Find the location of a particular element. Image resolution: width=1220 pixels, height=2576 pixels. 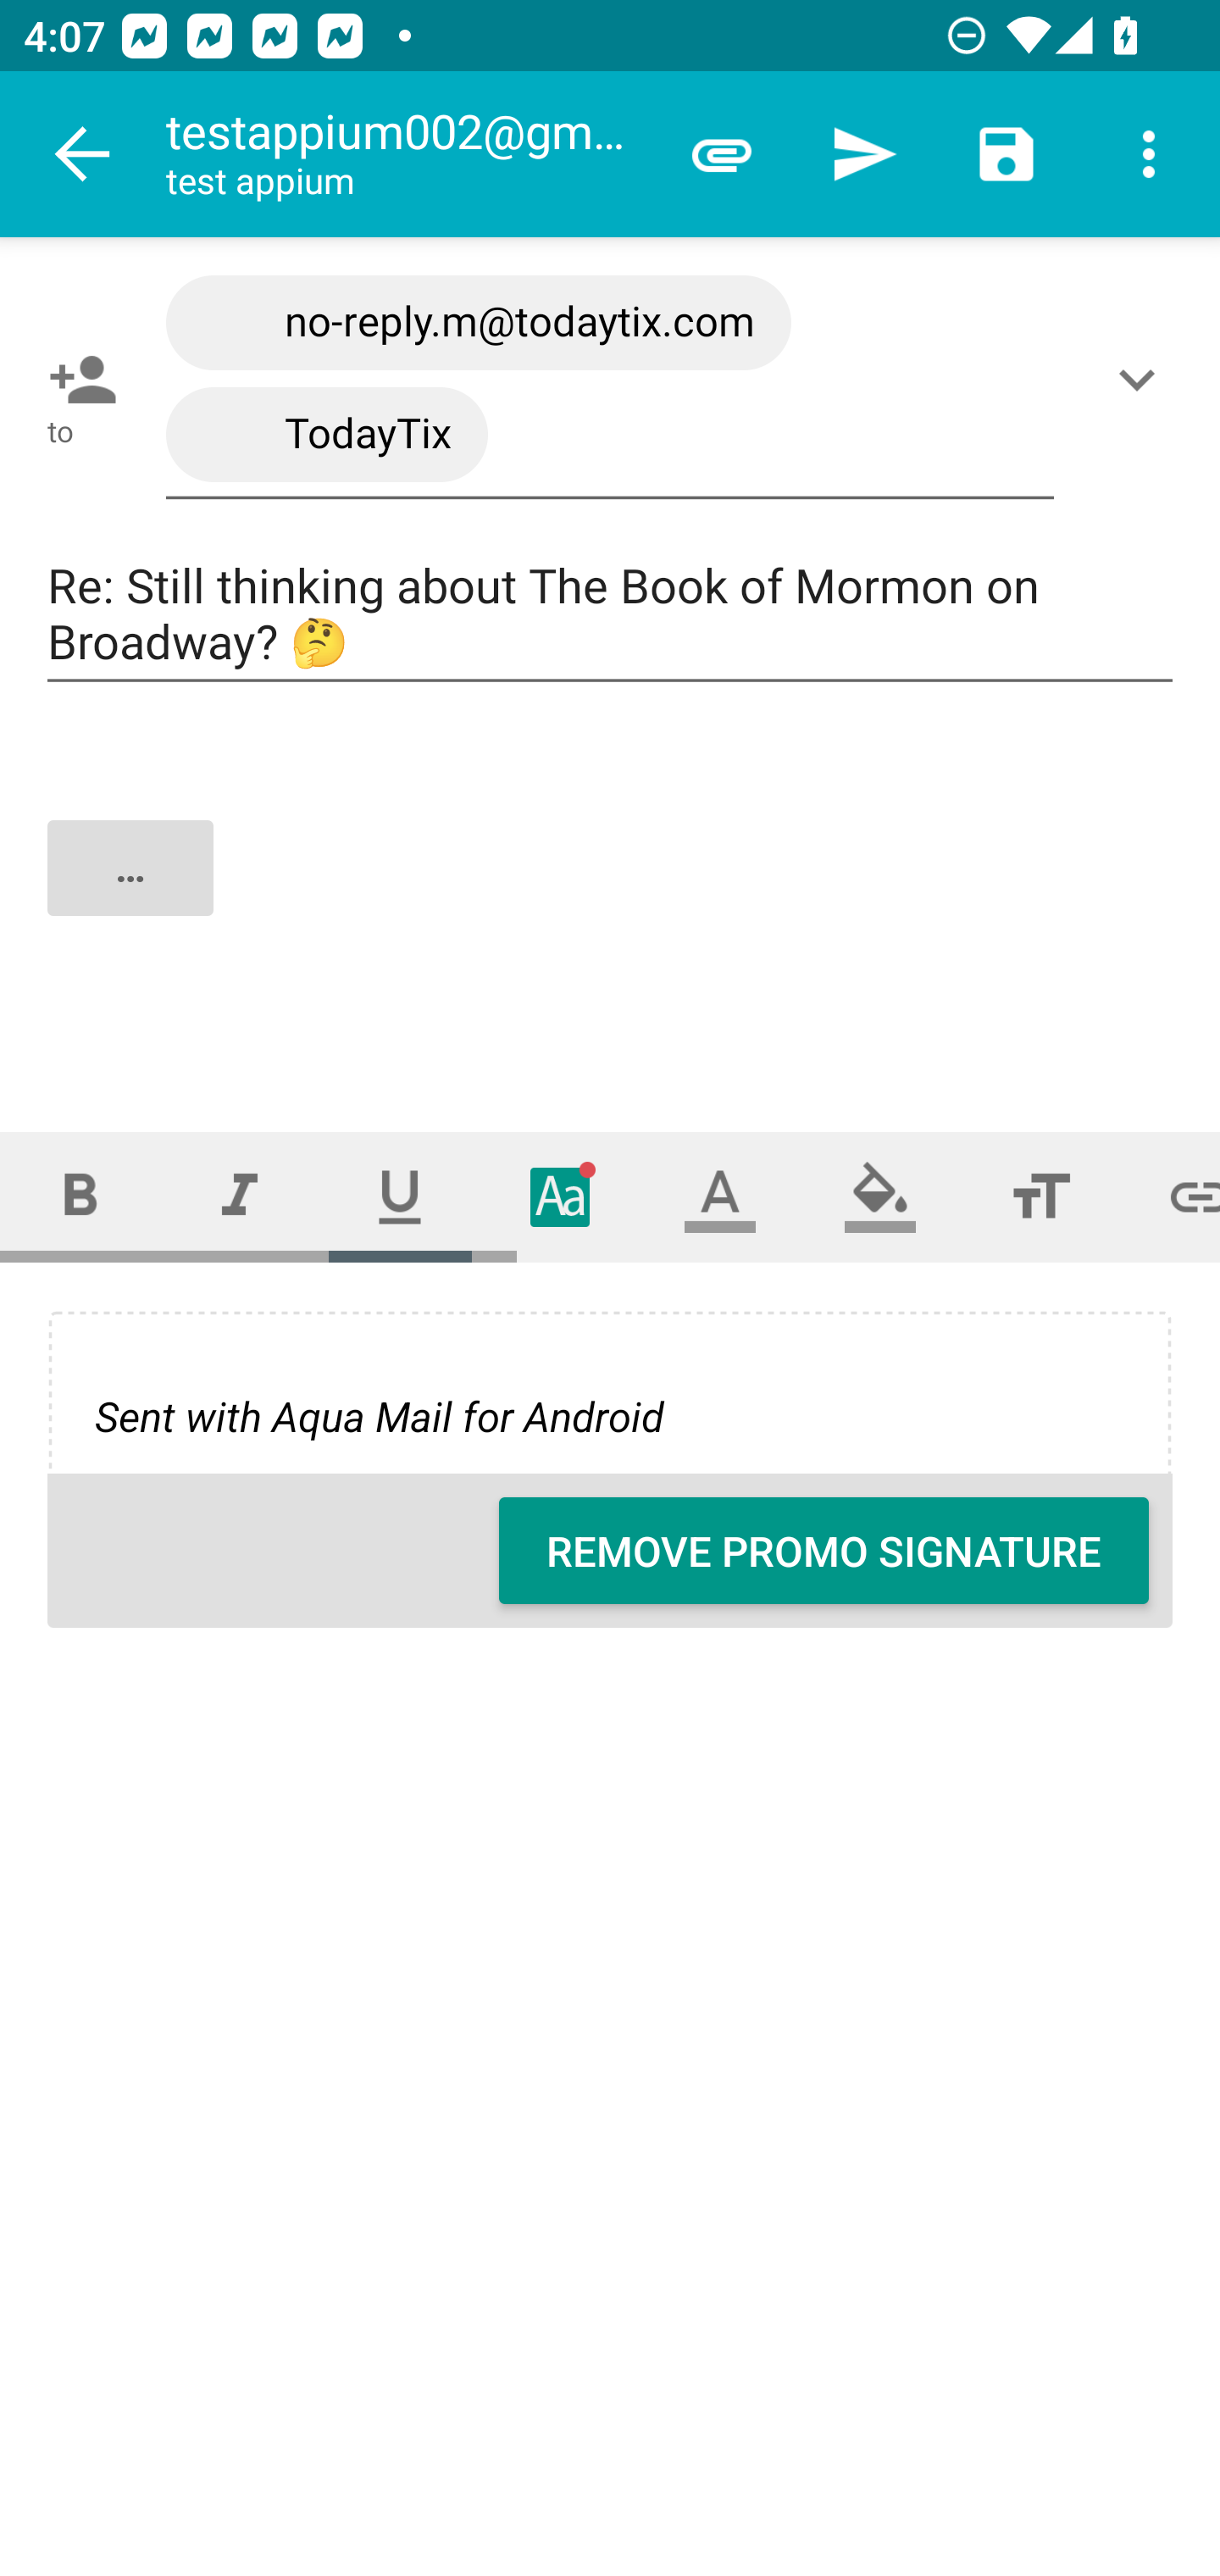

Show/Add CC/BCC is located at coordinates (1143, 380).